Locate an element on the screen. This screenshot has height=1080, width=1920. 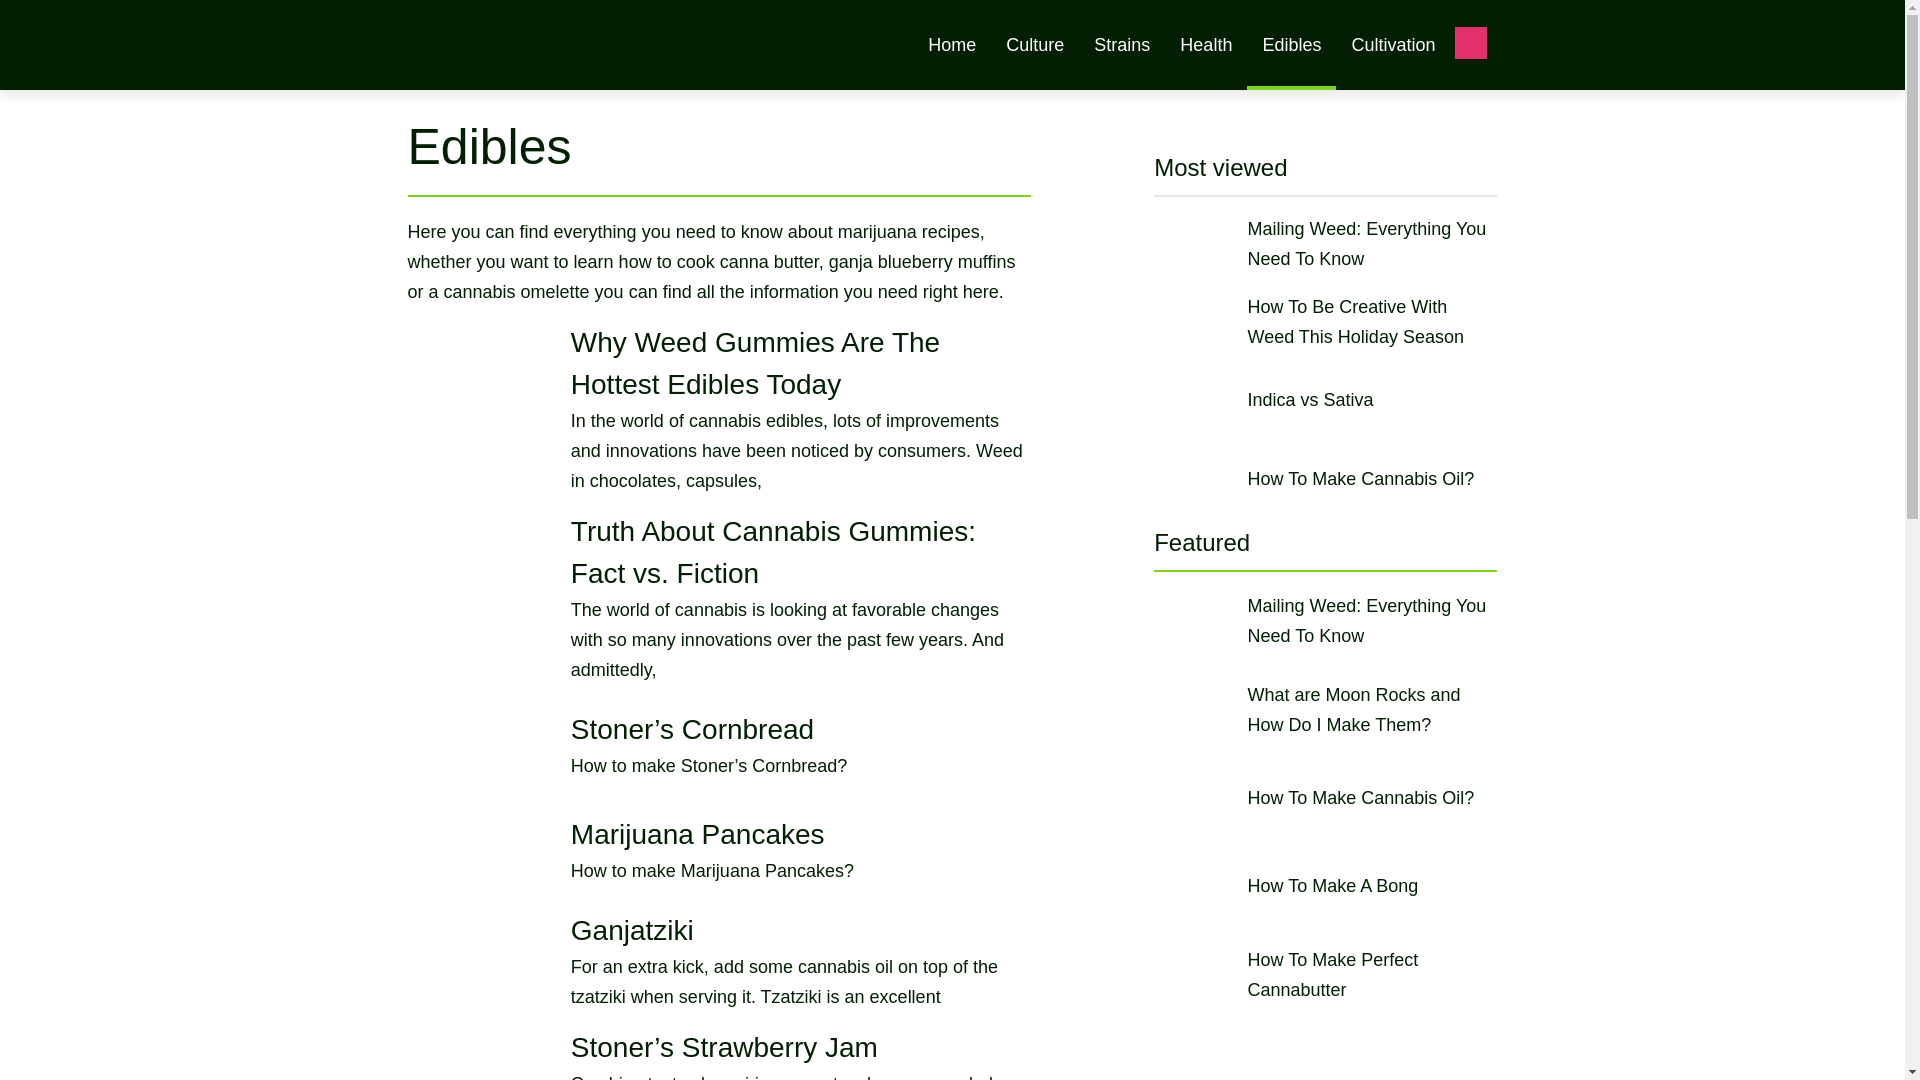
How To Make Cannabis Oil? is located at coordinates (1325, 798).